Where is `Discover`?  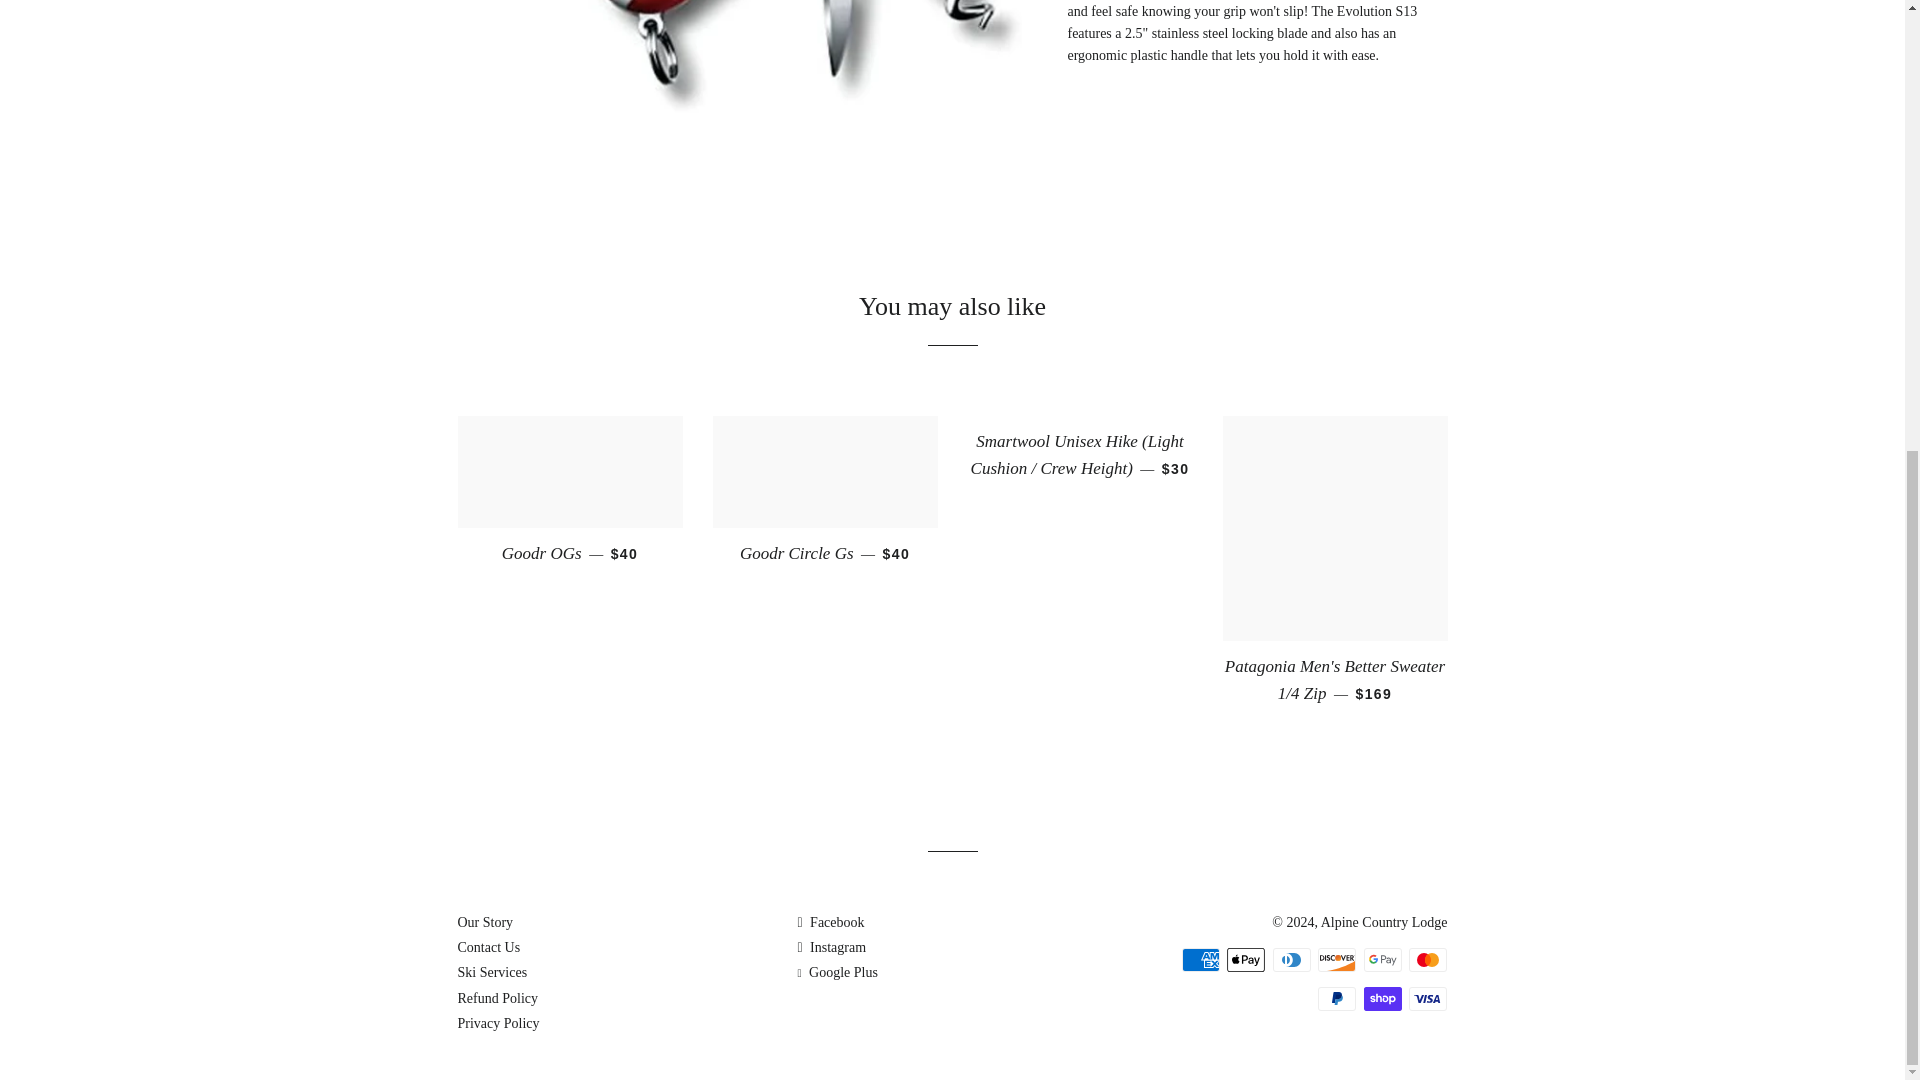
Discover is located at coordinates (1336, 960).